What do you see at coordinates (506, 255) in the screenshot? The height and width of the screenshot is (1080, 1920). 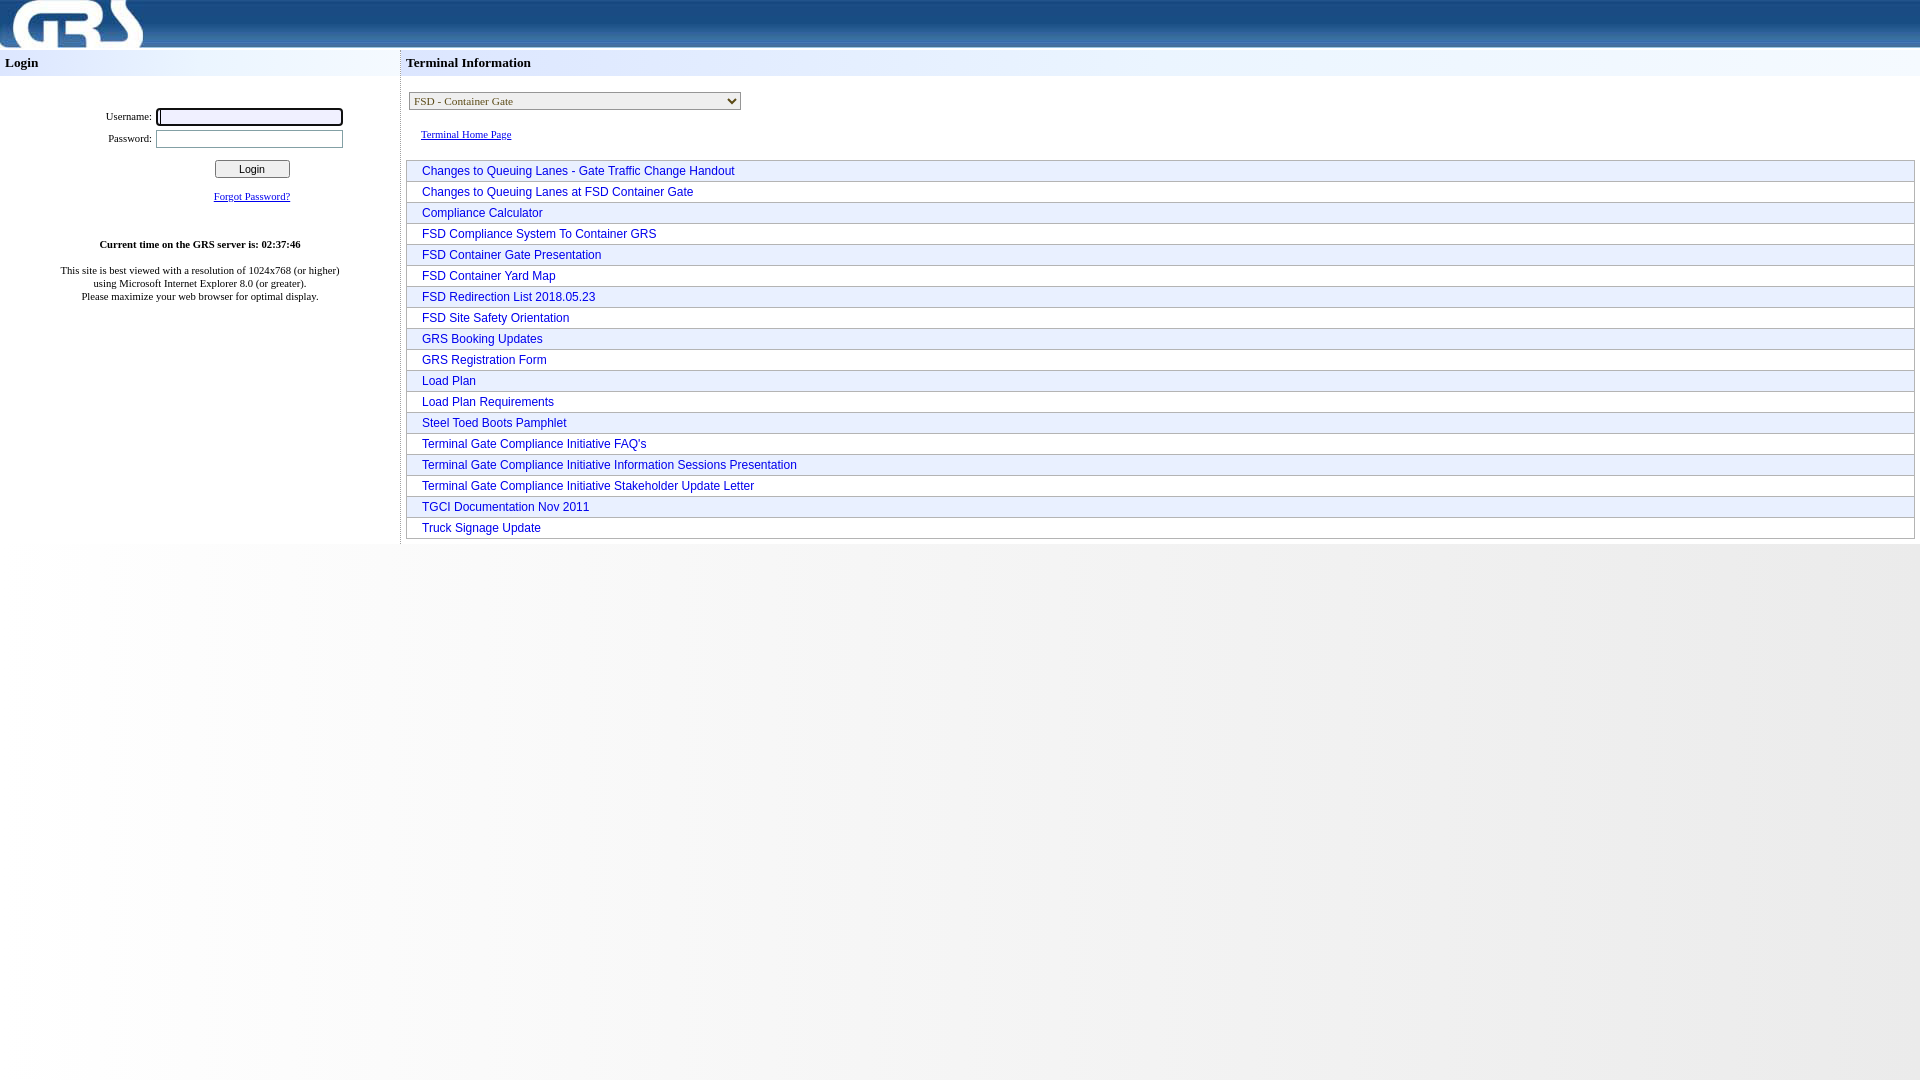 I see `FSD Container Gate Presentation` at bounding box center [506, 255].